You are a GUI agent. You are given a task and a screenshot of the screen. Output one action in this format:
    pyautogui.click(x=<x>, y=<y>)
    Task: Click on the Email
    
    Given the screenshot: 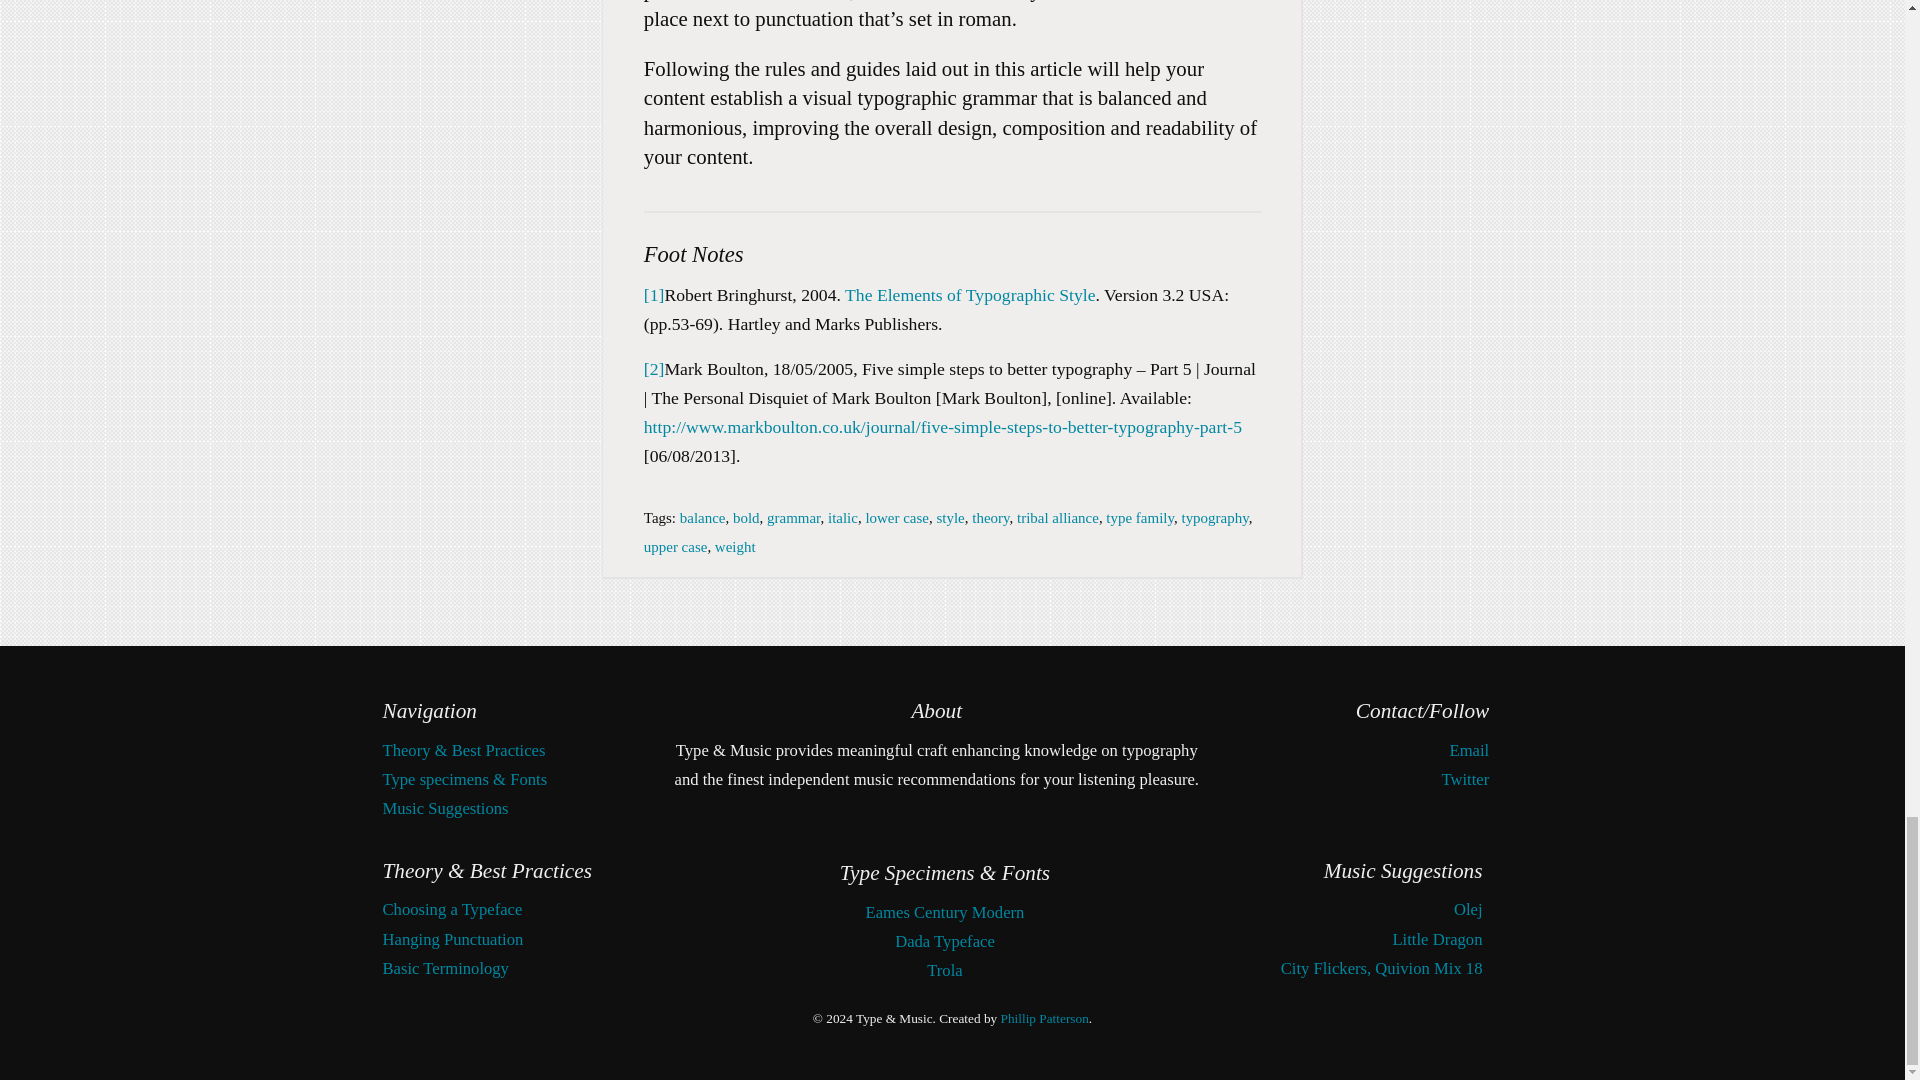 What is the action you would take?
    pyautogui.click(x=1469, y=750)
    